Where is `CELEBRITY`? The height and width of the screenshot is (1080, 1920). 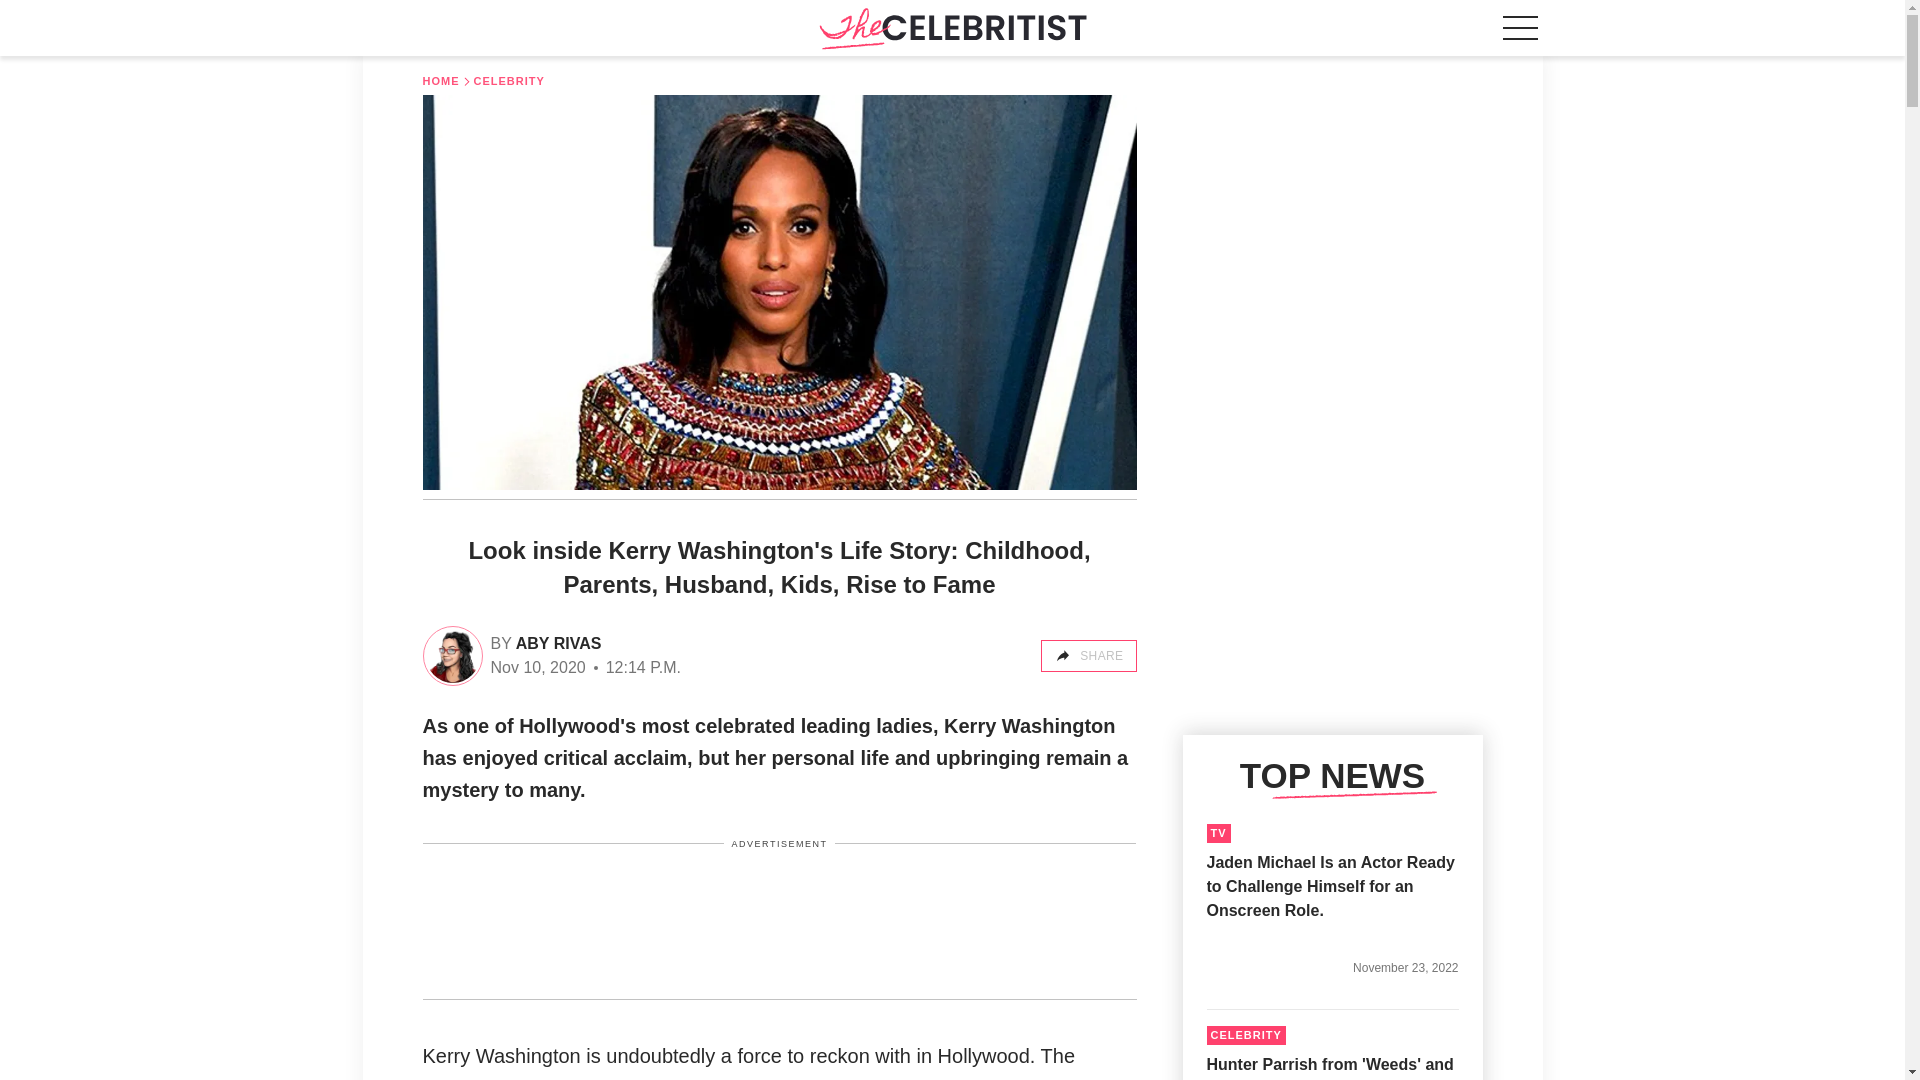
CELEBRITY is located at coordinates (510, 81).